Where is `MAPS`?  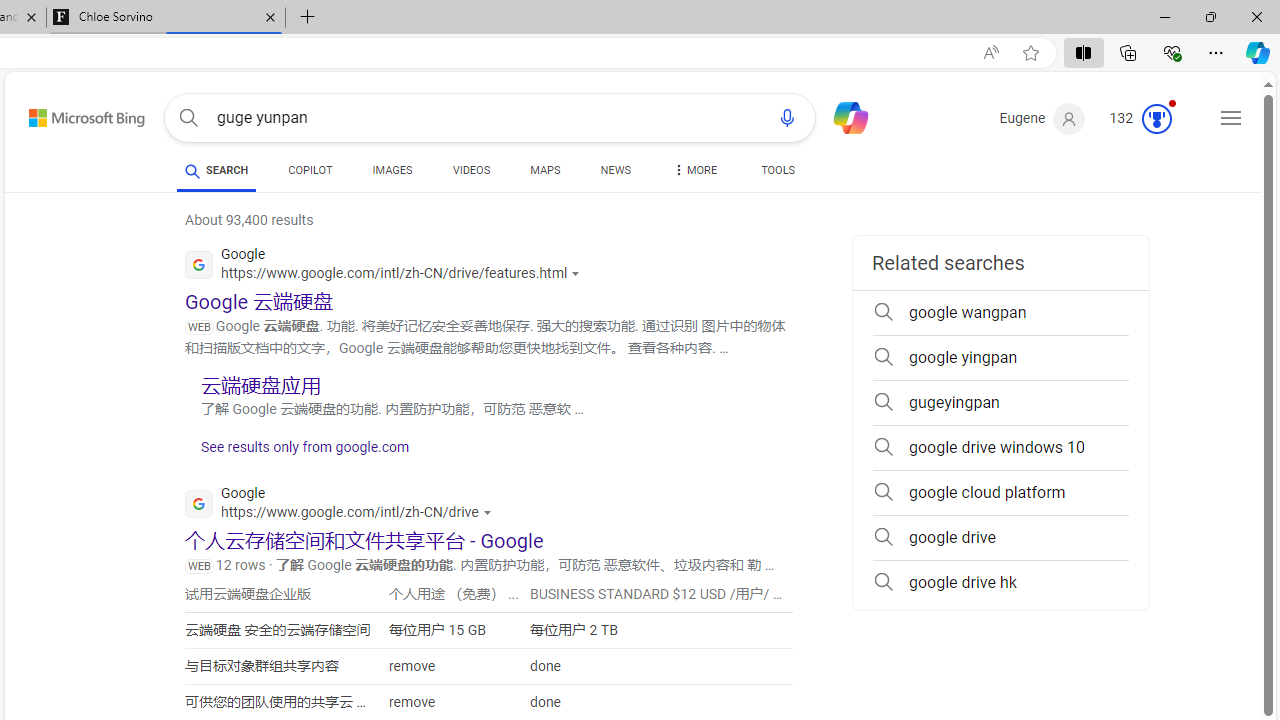 MAPS is located at coordinates (546, 170).